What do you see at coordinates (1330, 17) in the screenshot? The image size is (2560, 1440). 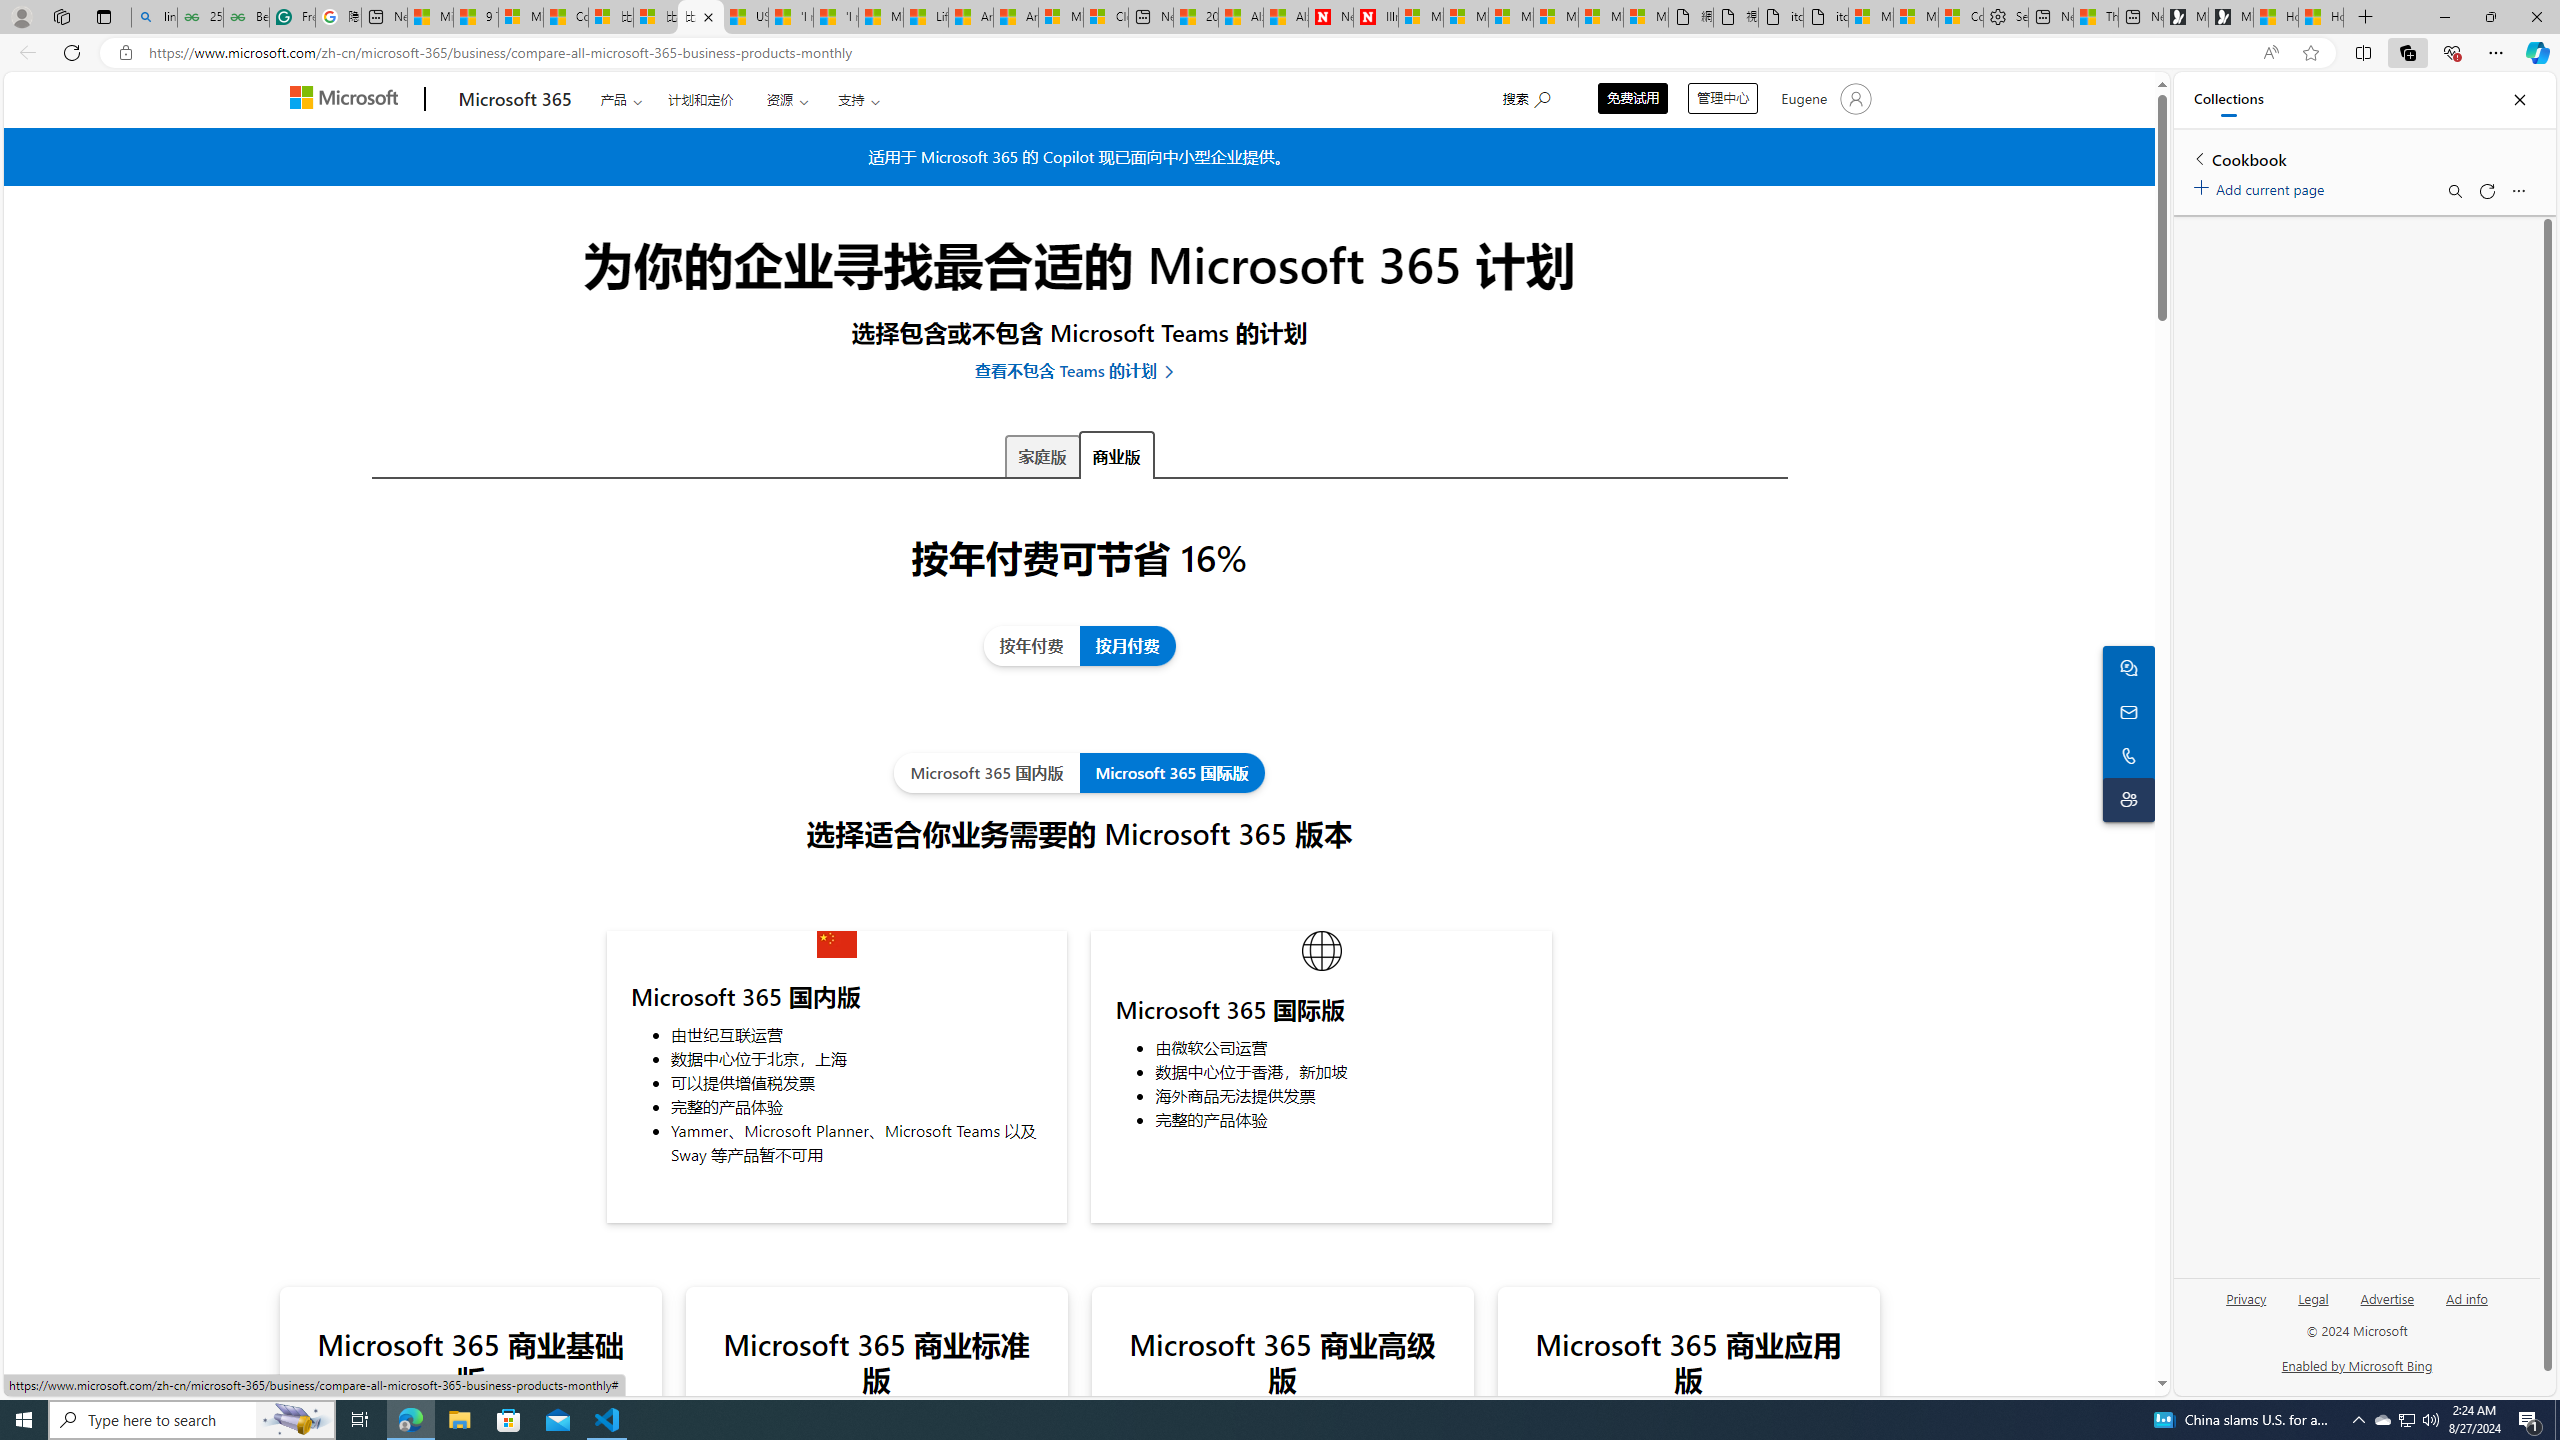 I see `Newsweek - News, Analysis, Politics, Business, Technology` at bounding box center [1330, 17].